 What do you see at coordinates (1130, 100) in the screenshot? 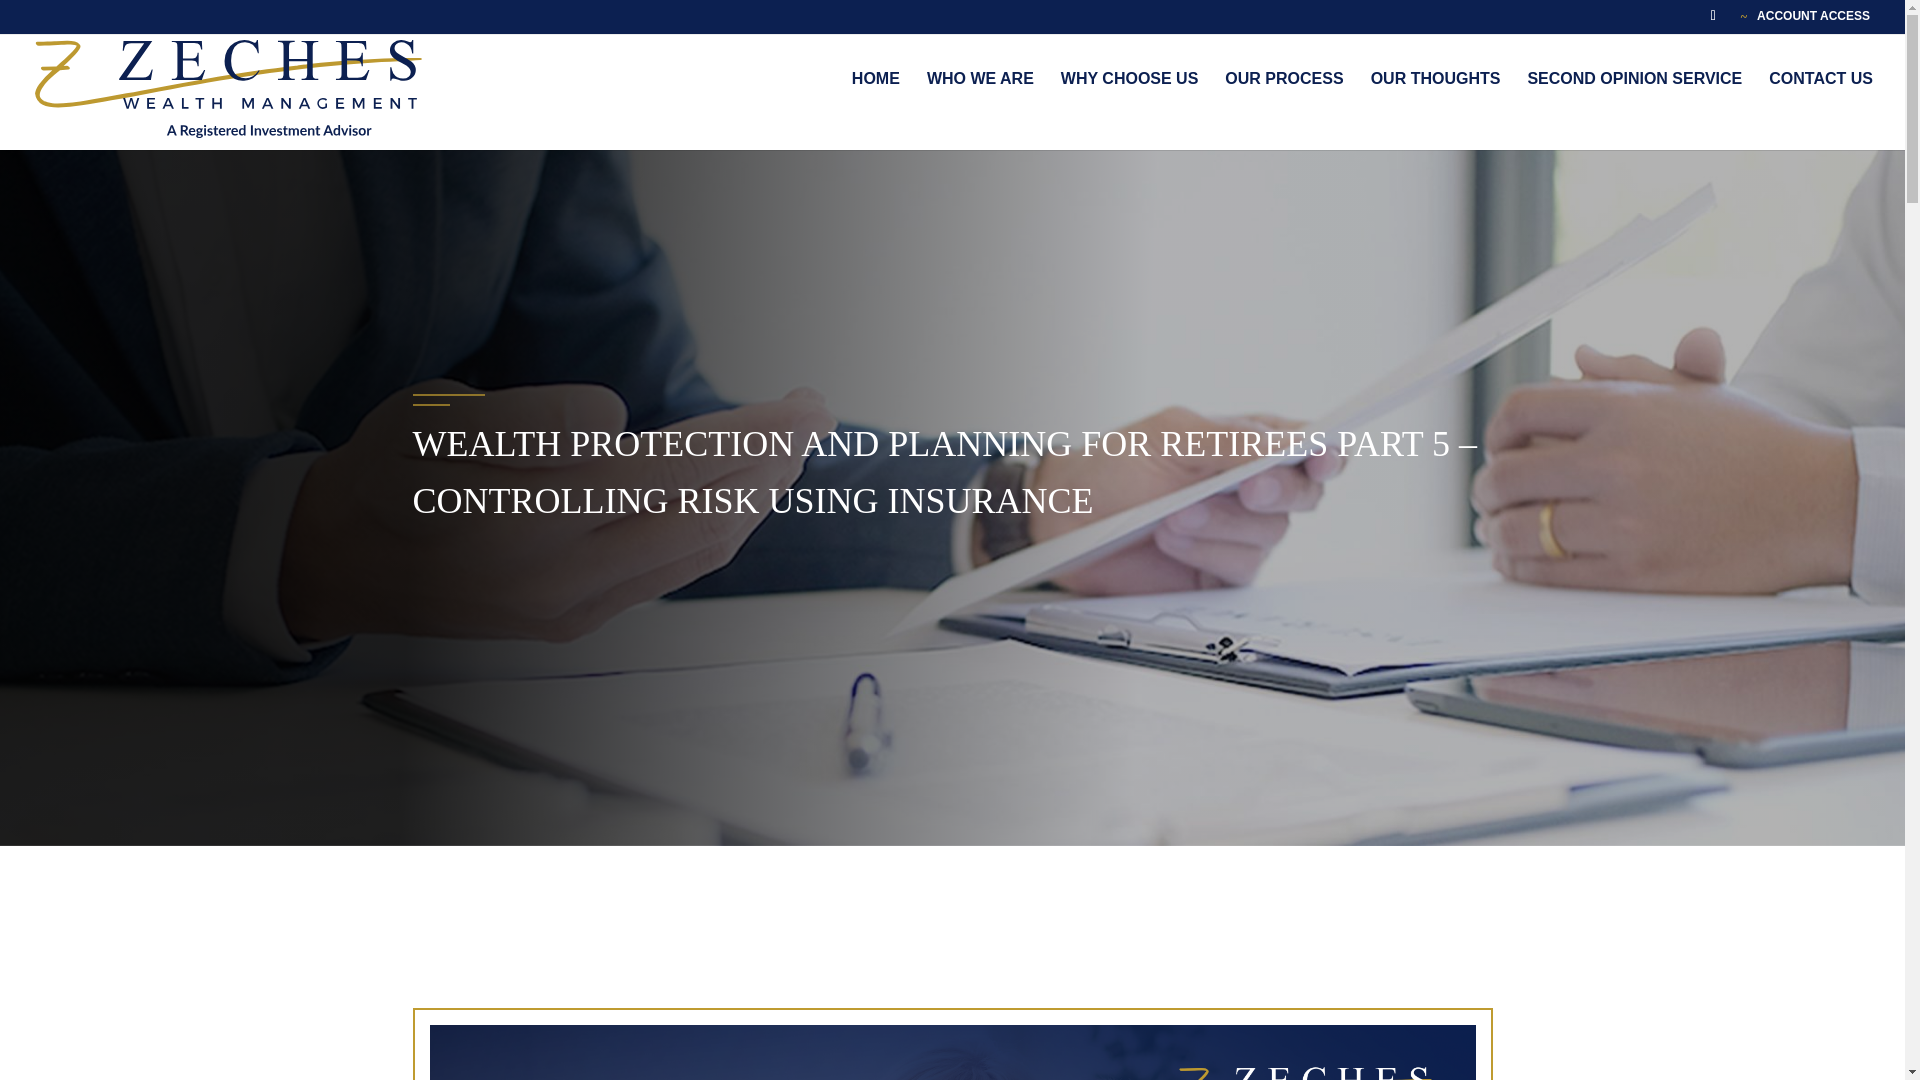
I see `WHY CHOOSE US` at bounding box center [1130, 100].